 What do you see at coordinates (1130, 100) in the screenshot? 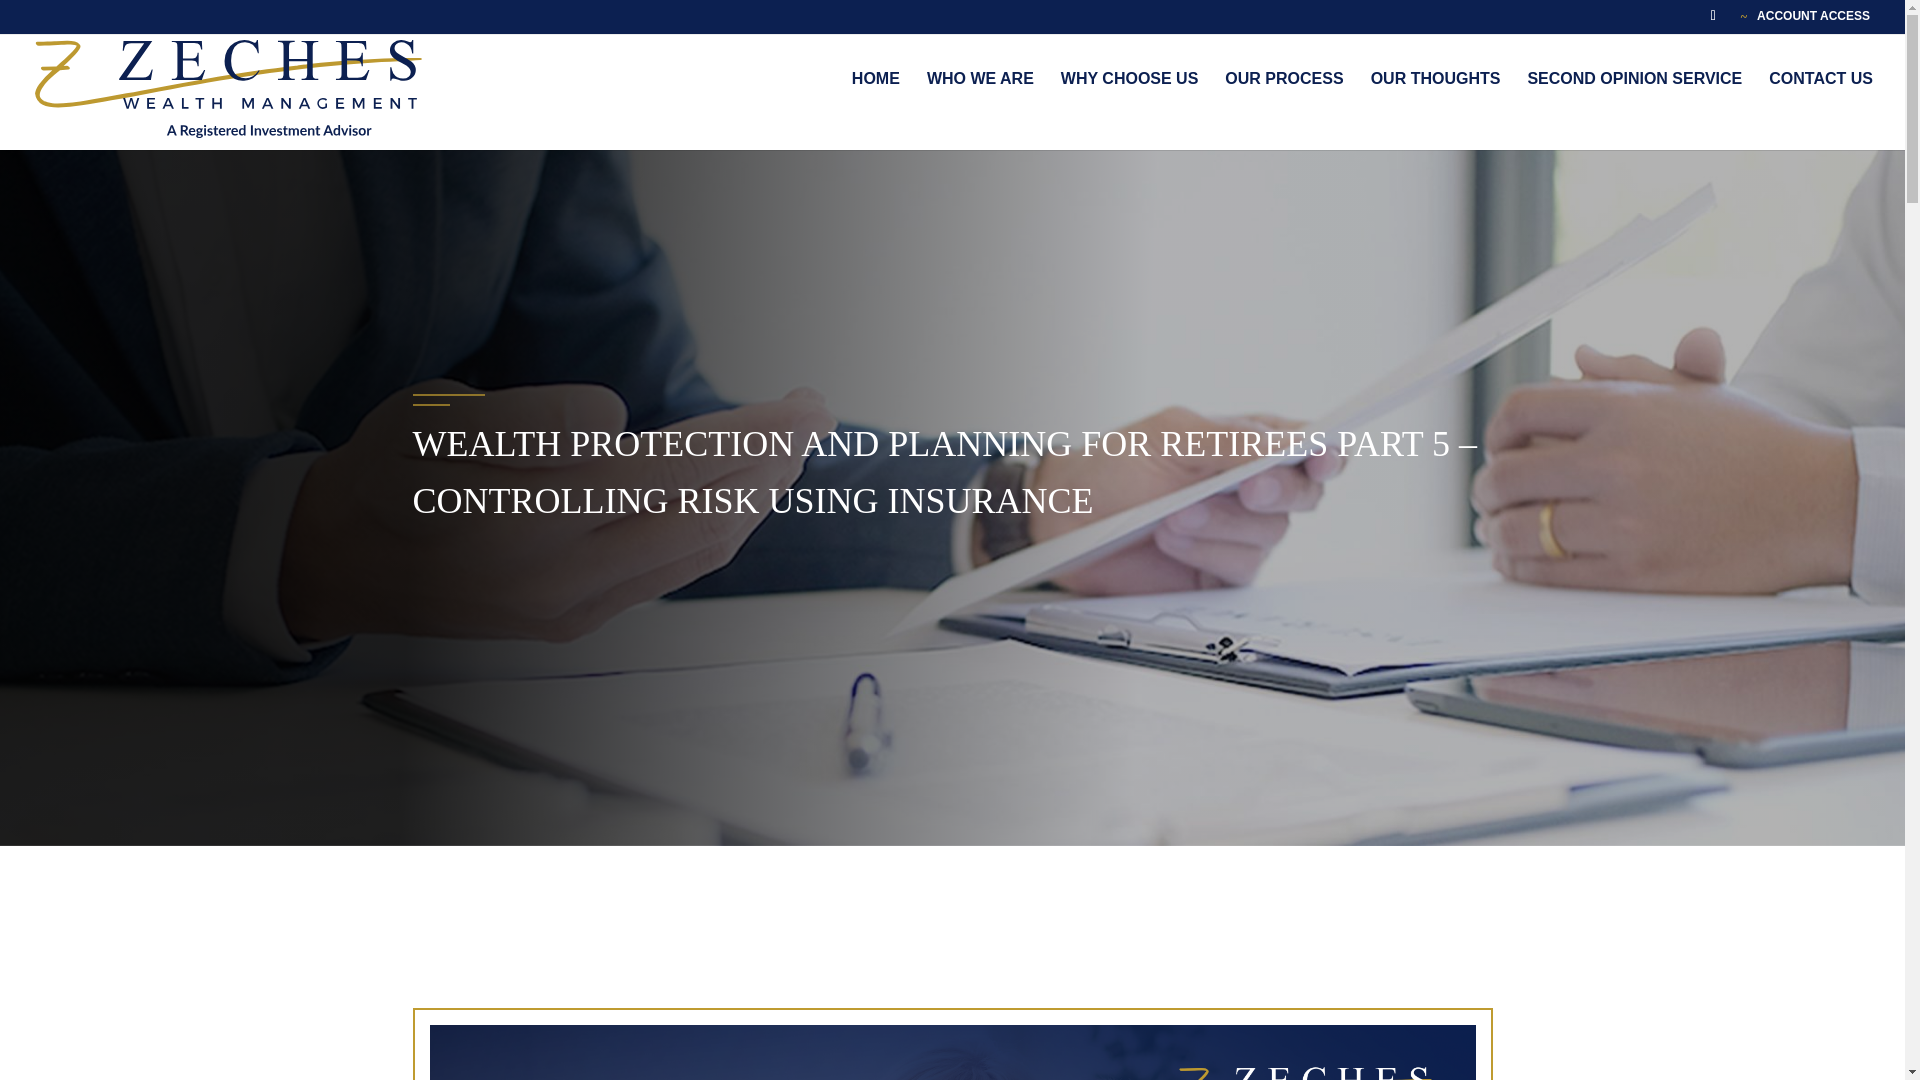
I see `WHY CHOOSE US` at bounding box center [1130, 100].